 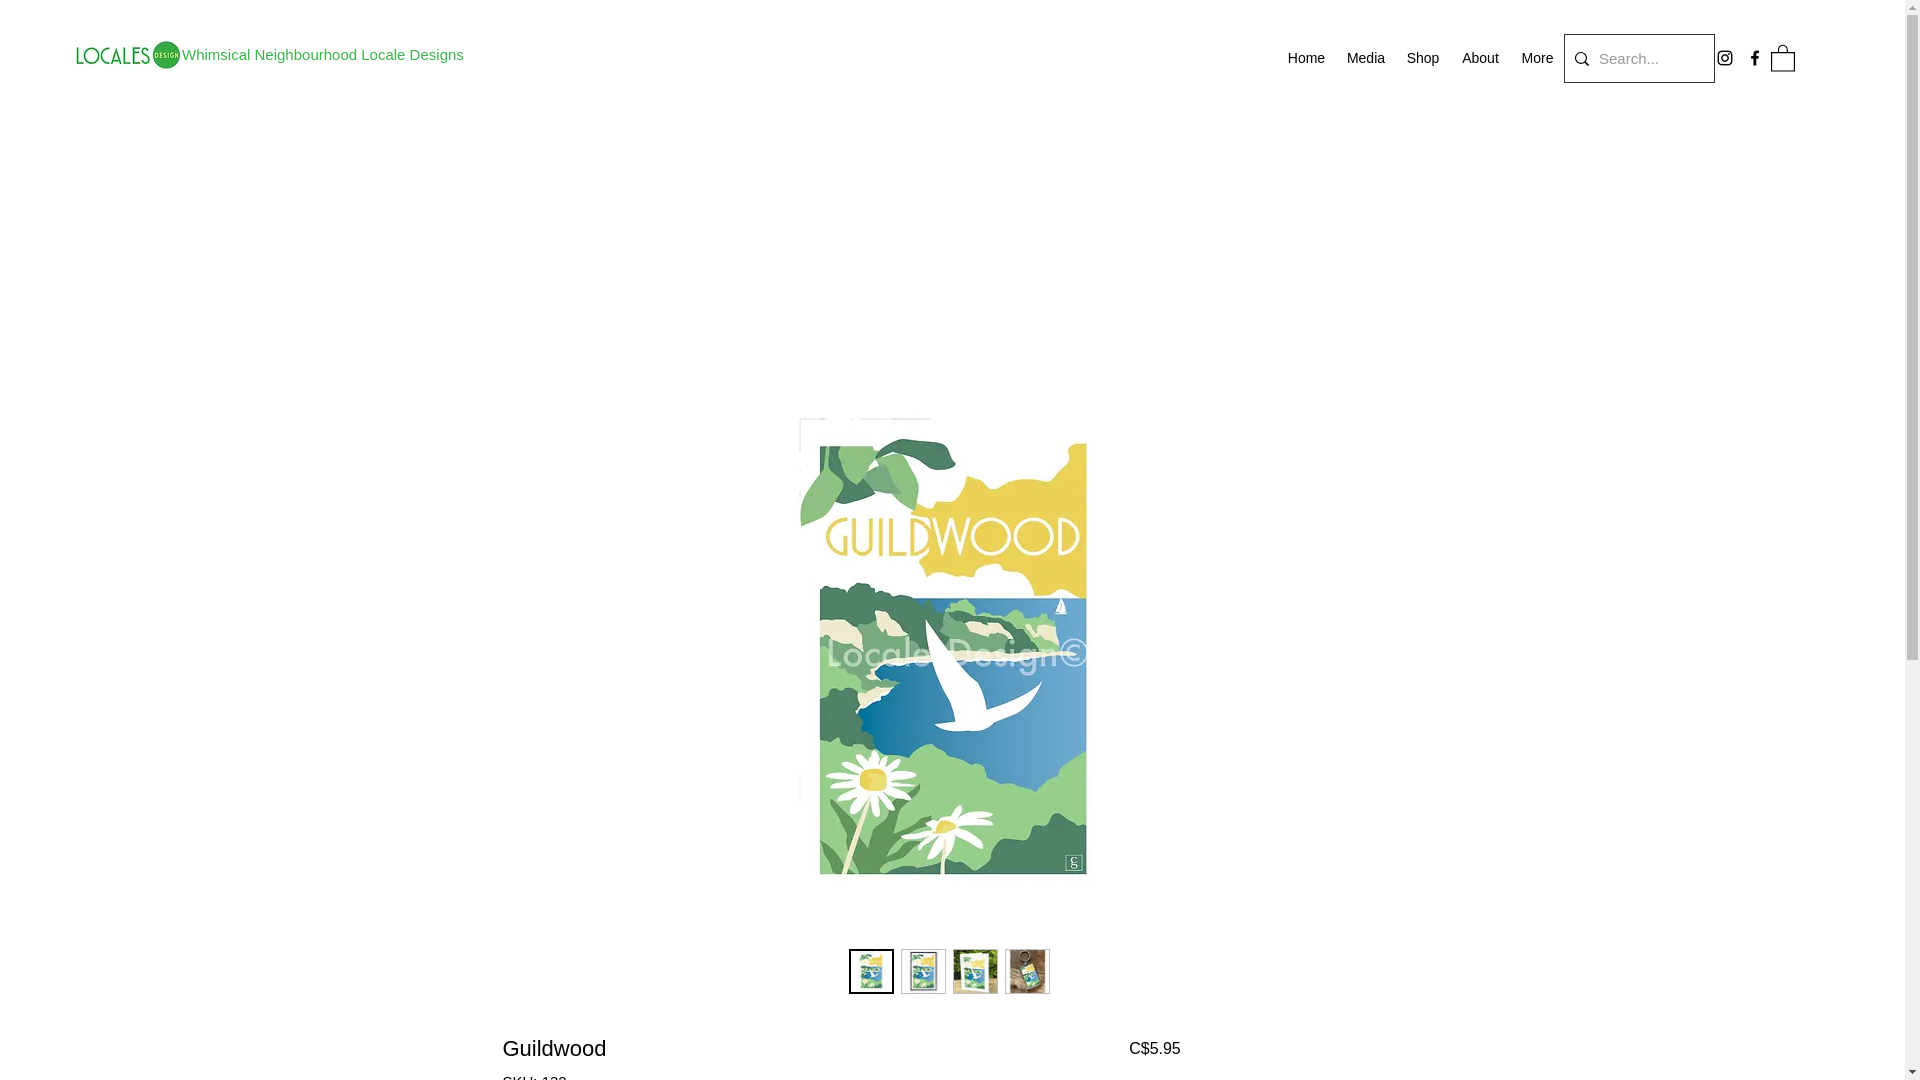 What do you see at coordinates (1422, 58) in the screenshot?
I see `Shop` at bounding box center [1422, 58].